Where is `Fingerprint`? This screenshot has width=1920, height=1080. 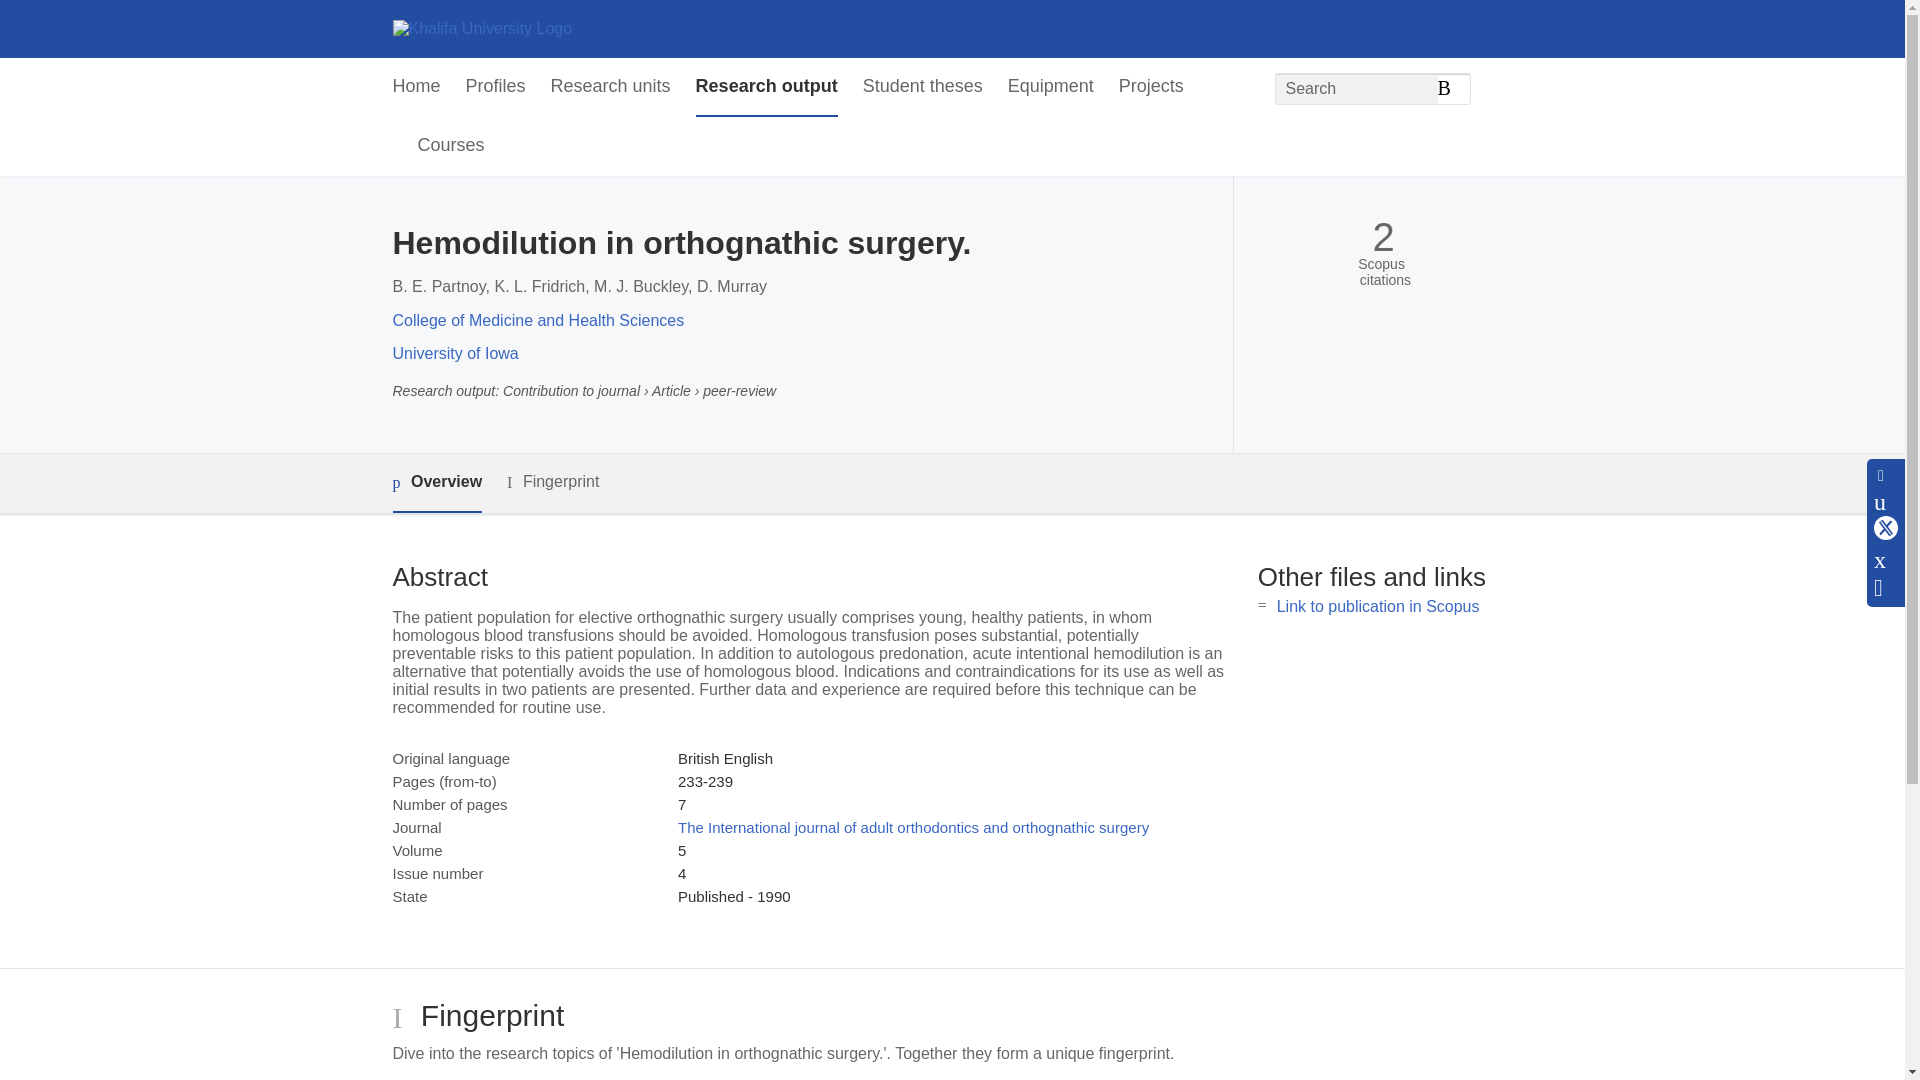 Fingerprint is located at coordinates (552, 482).